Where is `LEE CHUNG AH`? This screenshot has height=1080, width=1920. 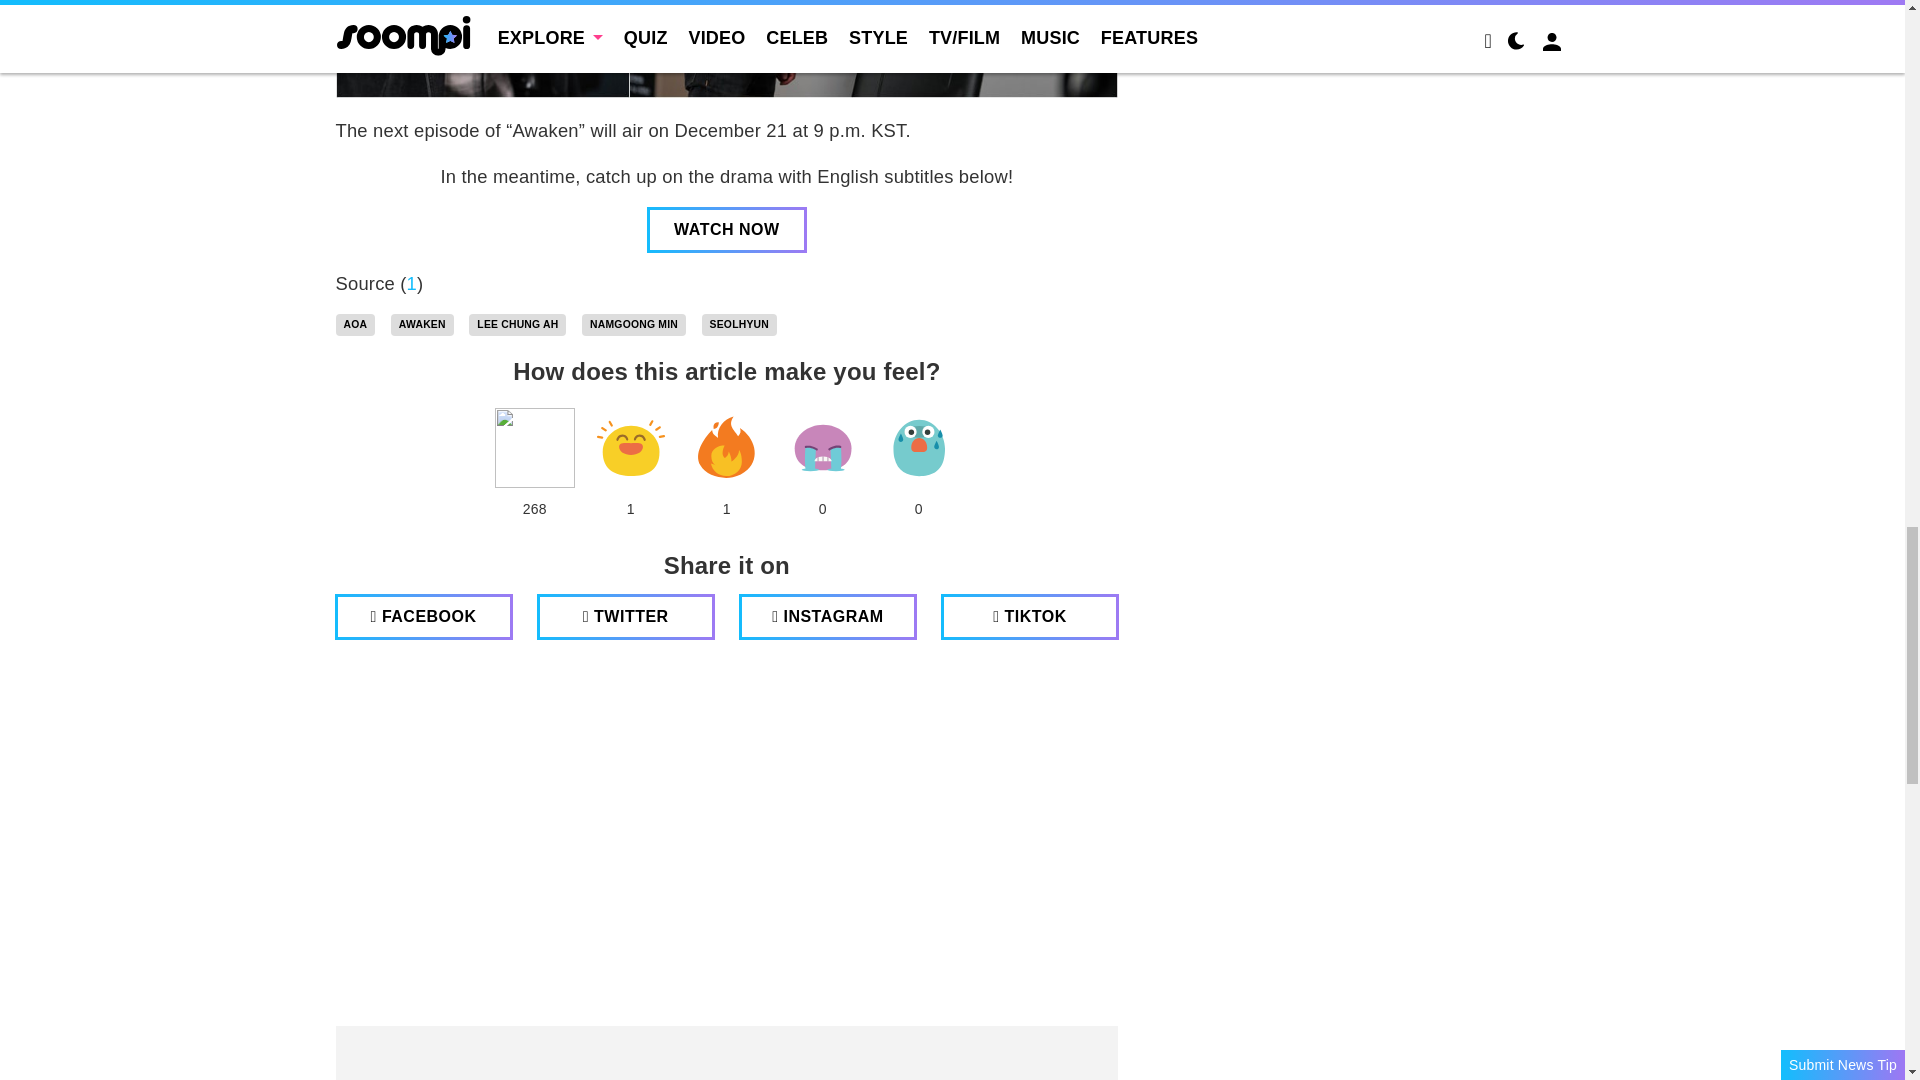 LEE CHUNG AH is located at coordinates (517, 324).